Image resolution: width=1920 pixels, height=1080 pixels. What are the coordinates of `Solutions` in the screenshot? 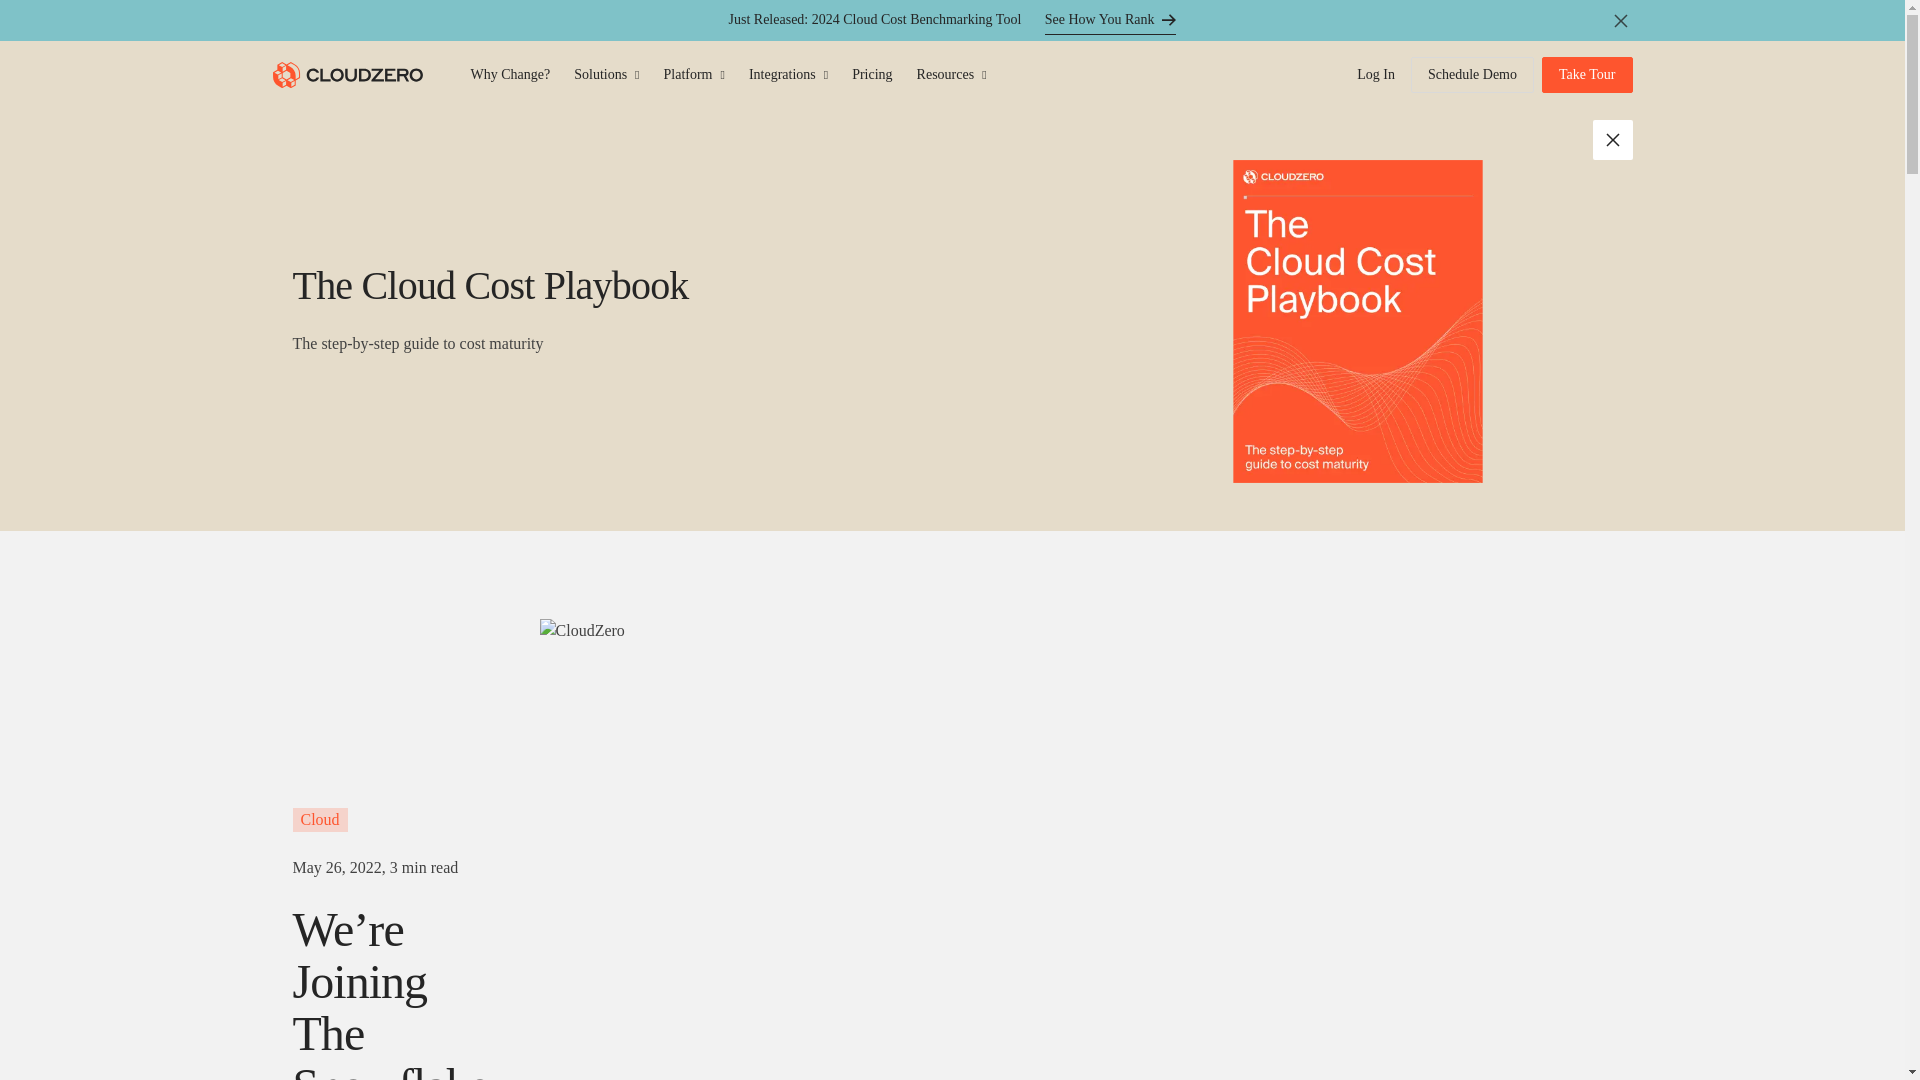 It's located at (606, 74).